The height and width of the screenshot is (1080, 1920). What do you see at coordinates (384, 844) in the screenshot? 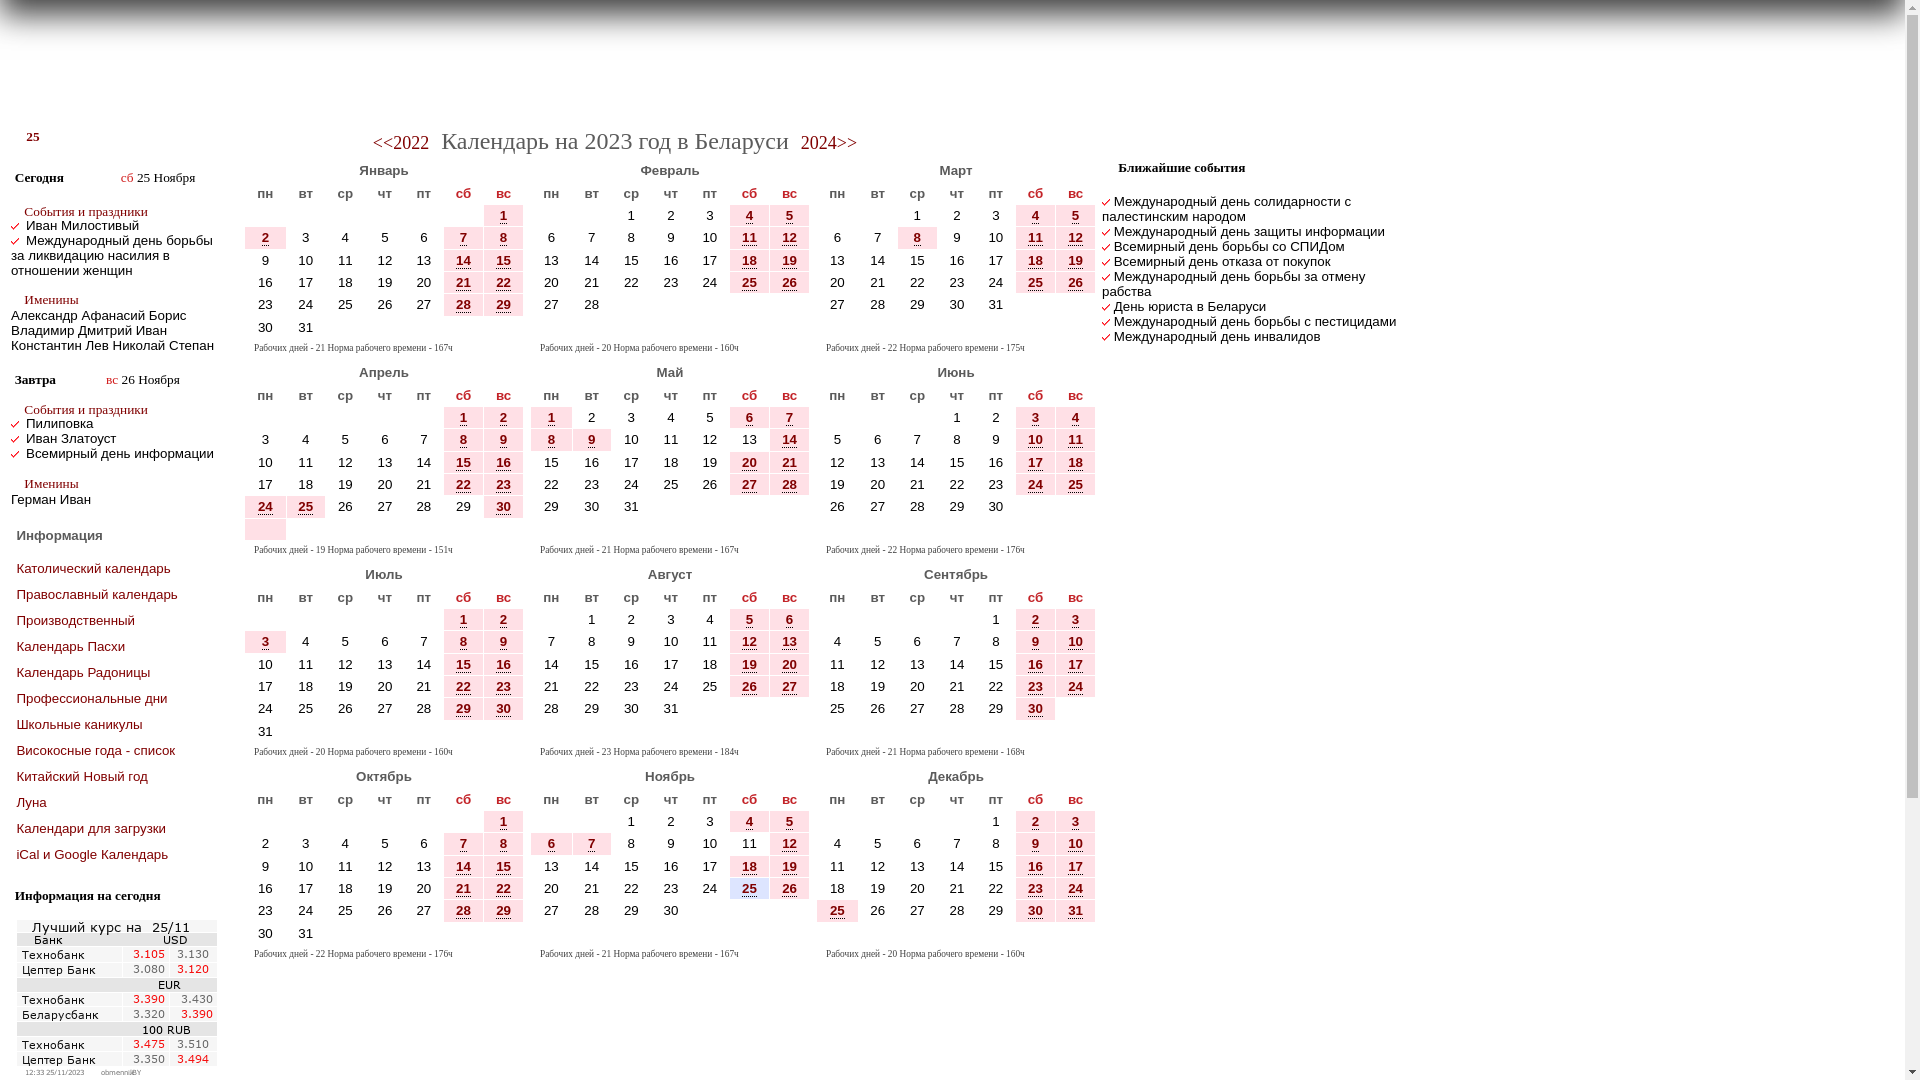
I see `5` at bounding box center [384, 844].